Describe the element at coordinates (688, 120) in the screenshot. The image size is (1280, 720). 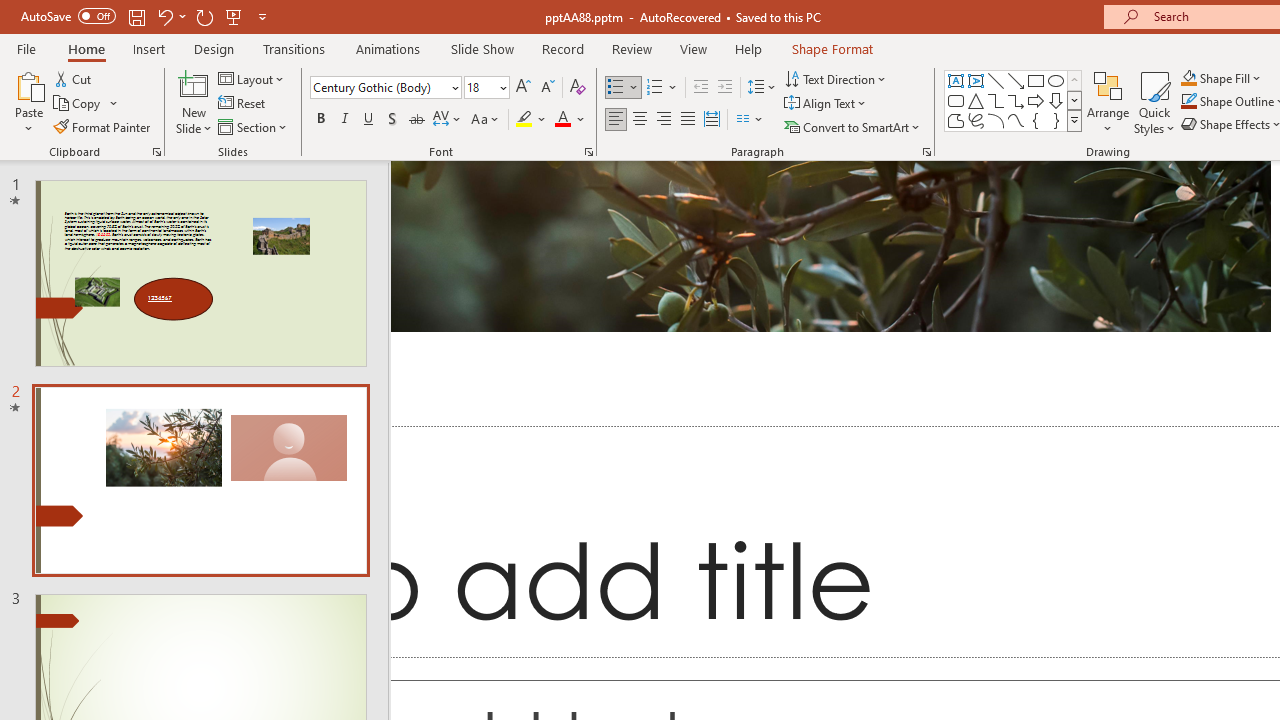
I see `Justify` at that location.